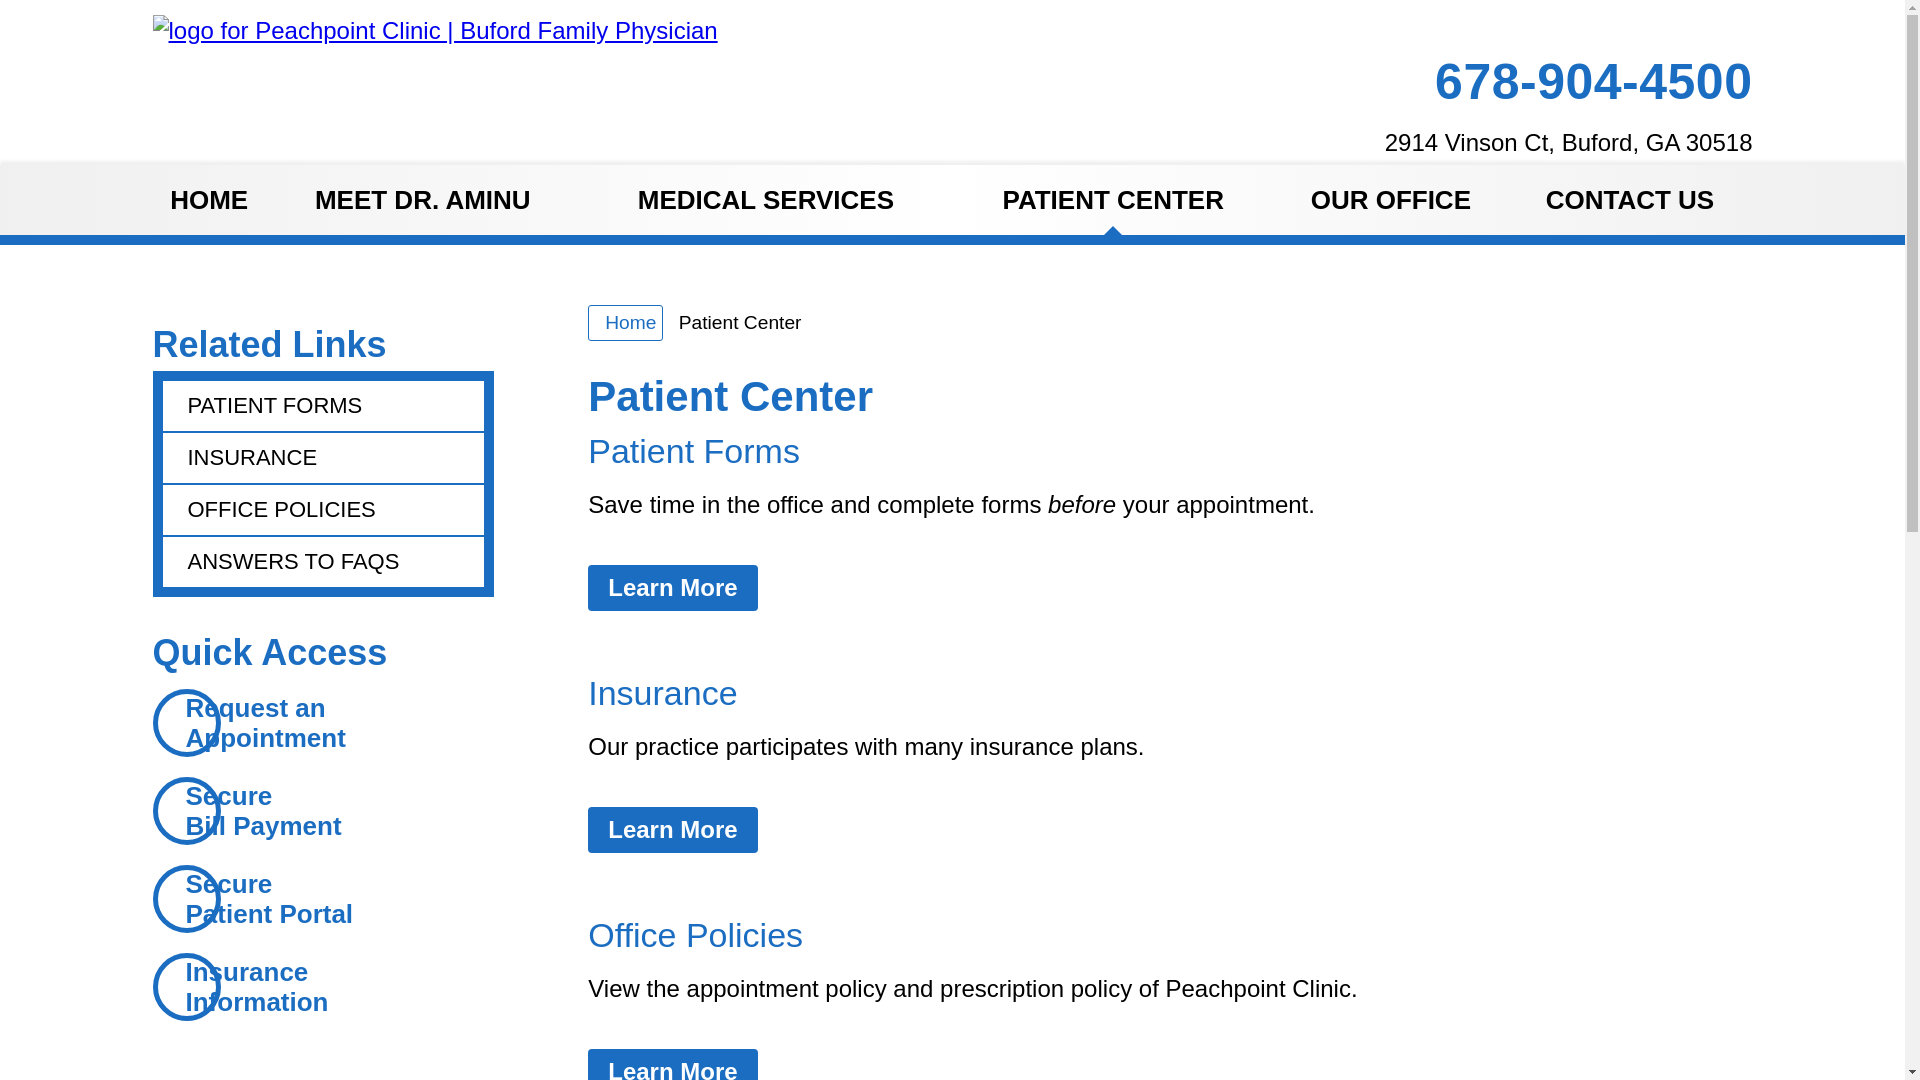 This screenshot has width=1920, height=1080. Describe the element at coordinates (624, 322) in the screenshot. I see `Home` at that location.